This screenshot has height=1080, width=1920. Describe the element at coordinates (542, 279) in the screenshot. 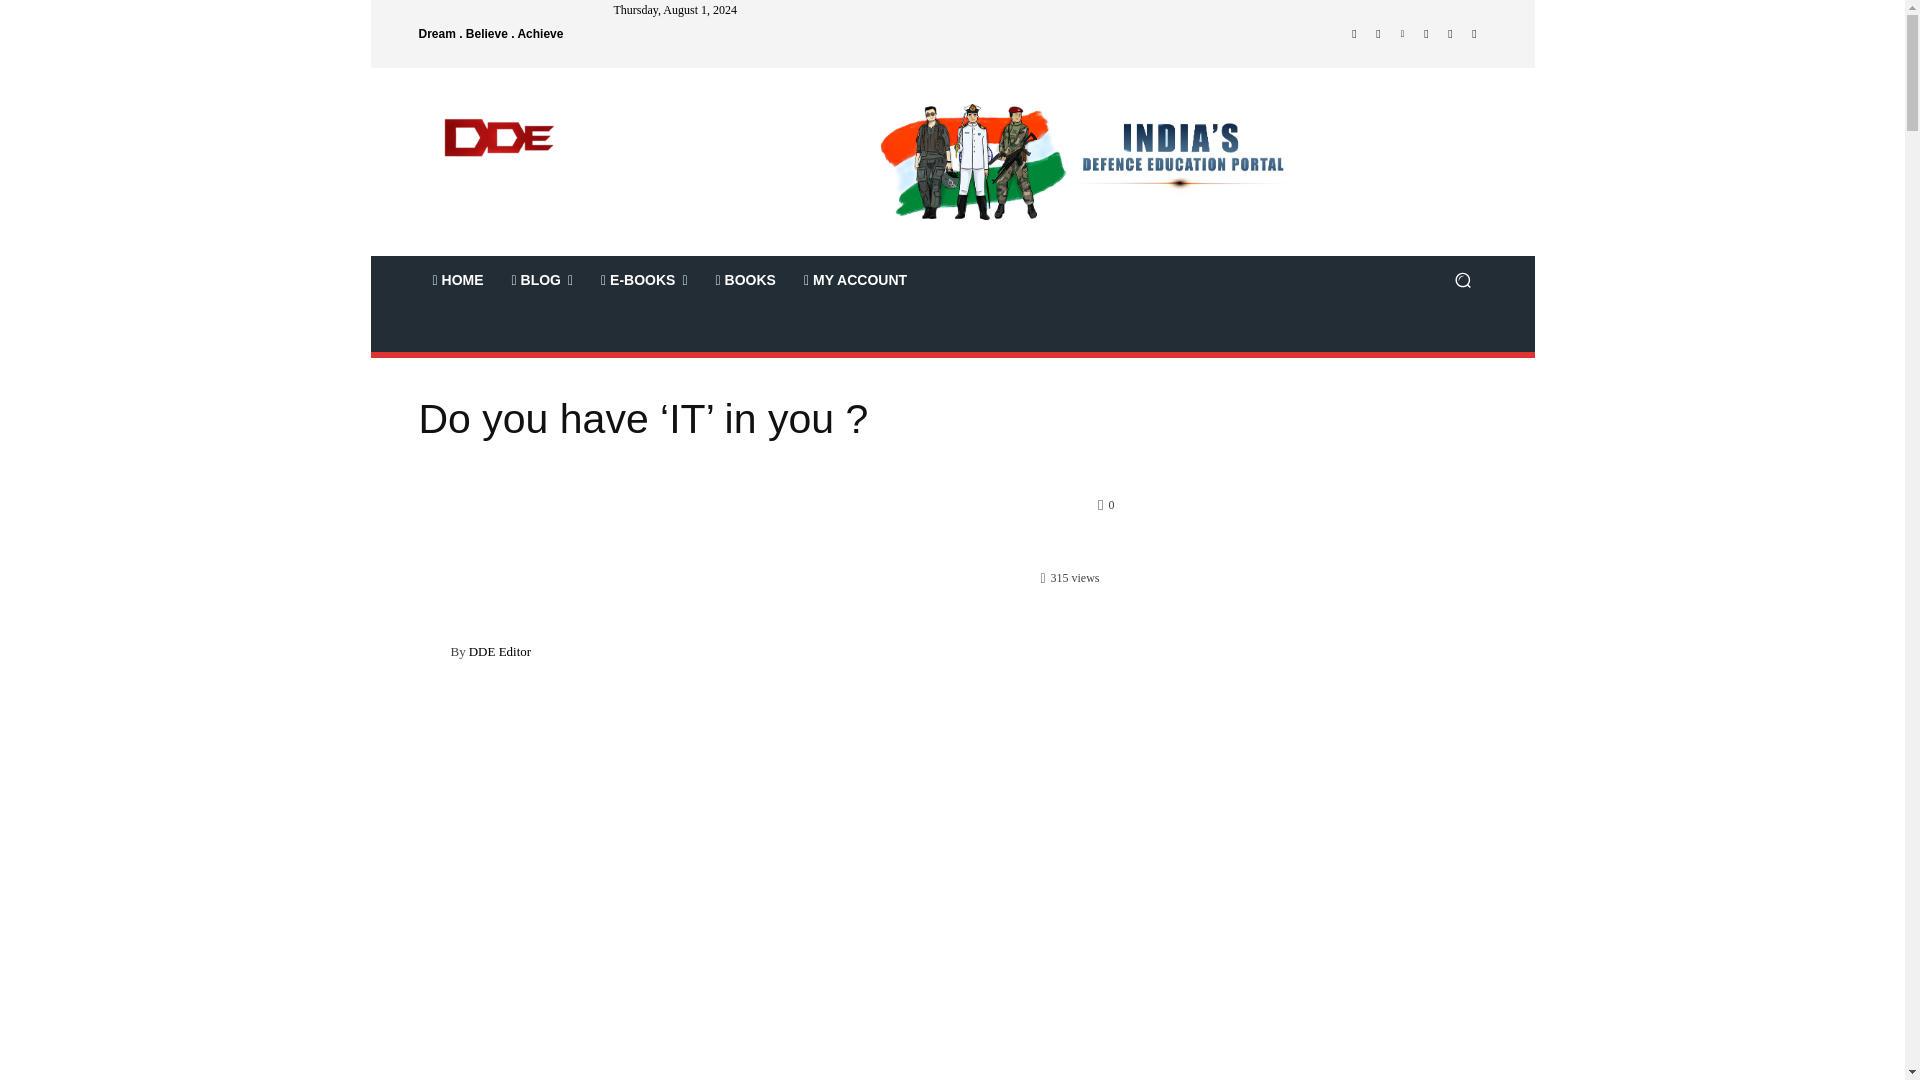

I see `BLOG` at that location.